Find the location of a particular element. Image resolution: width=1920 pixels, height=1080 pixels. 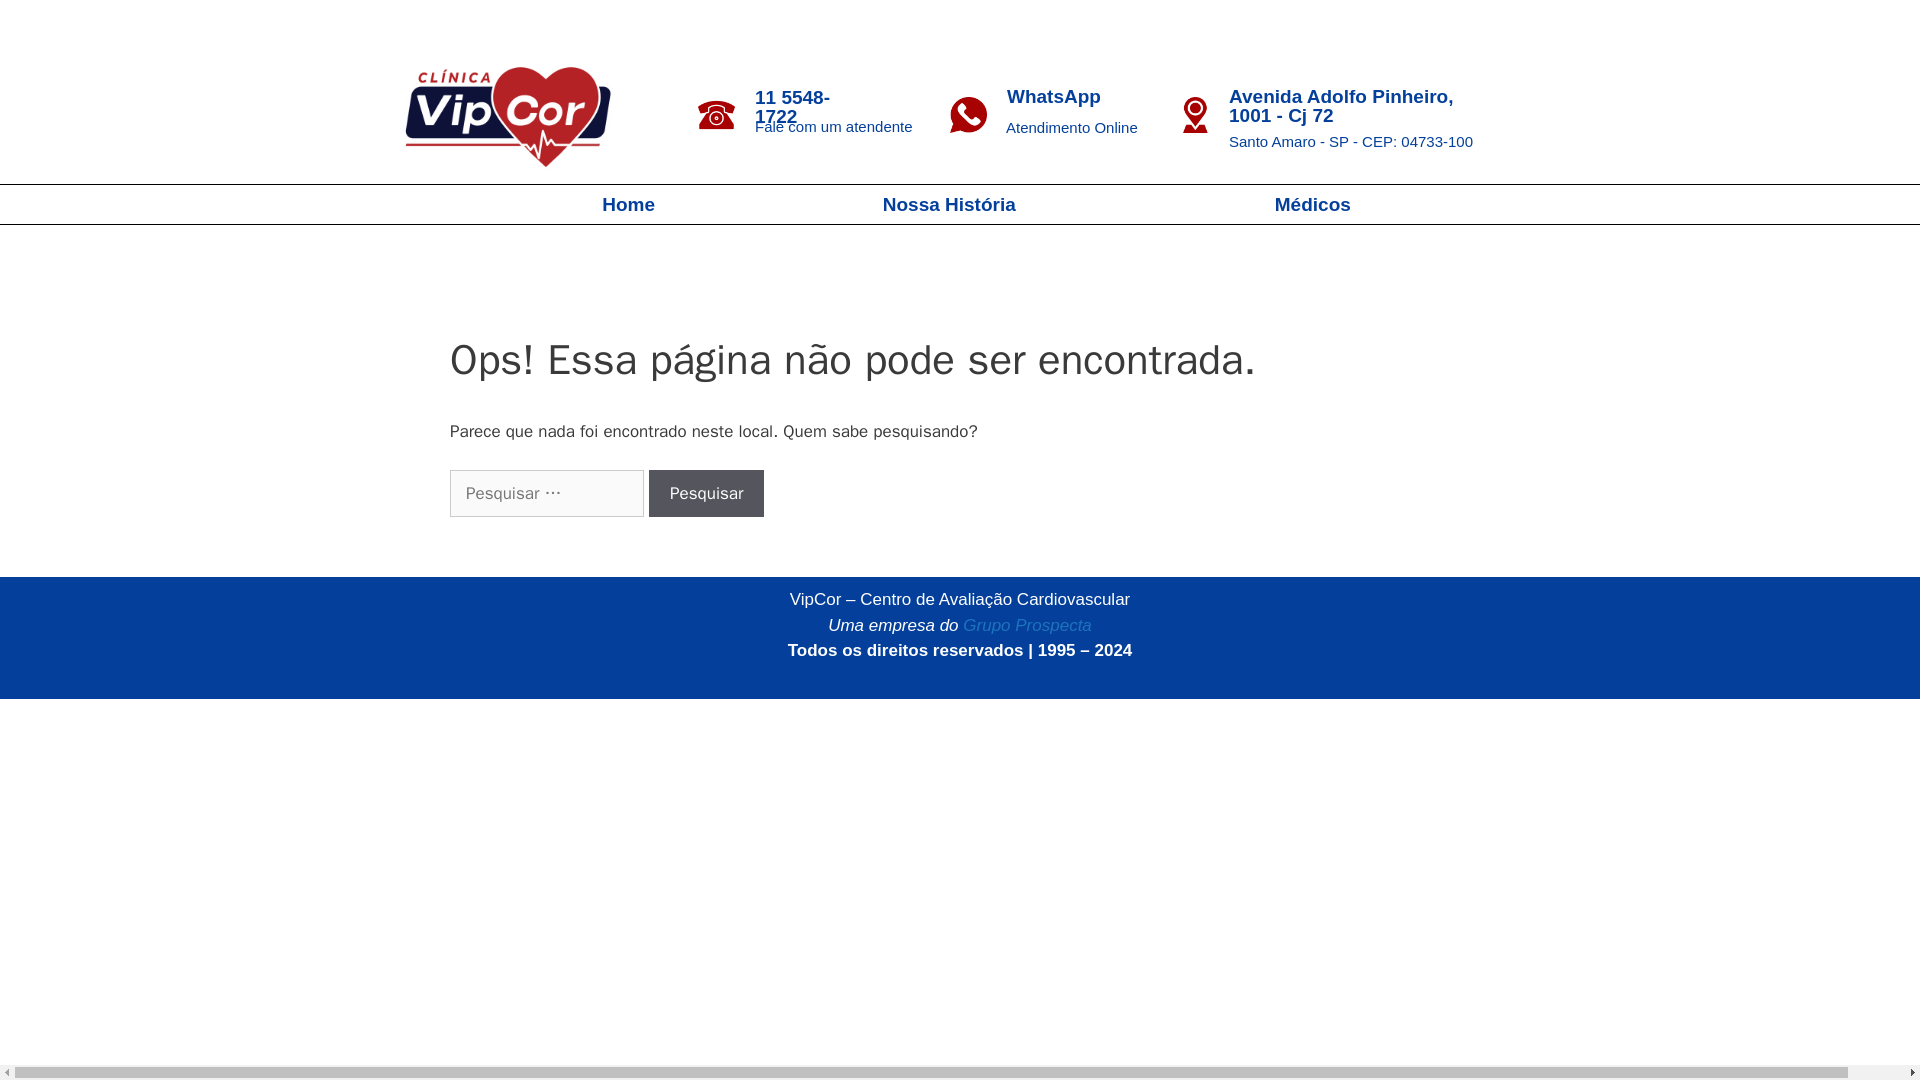

Home is located at coordinates (628, 204).